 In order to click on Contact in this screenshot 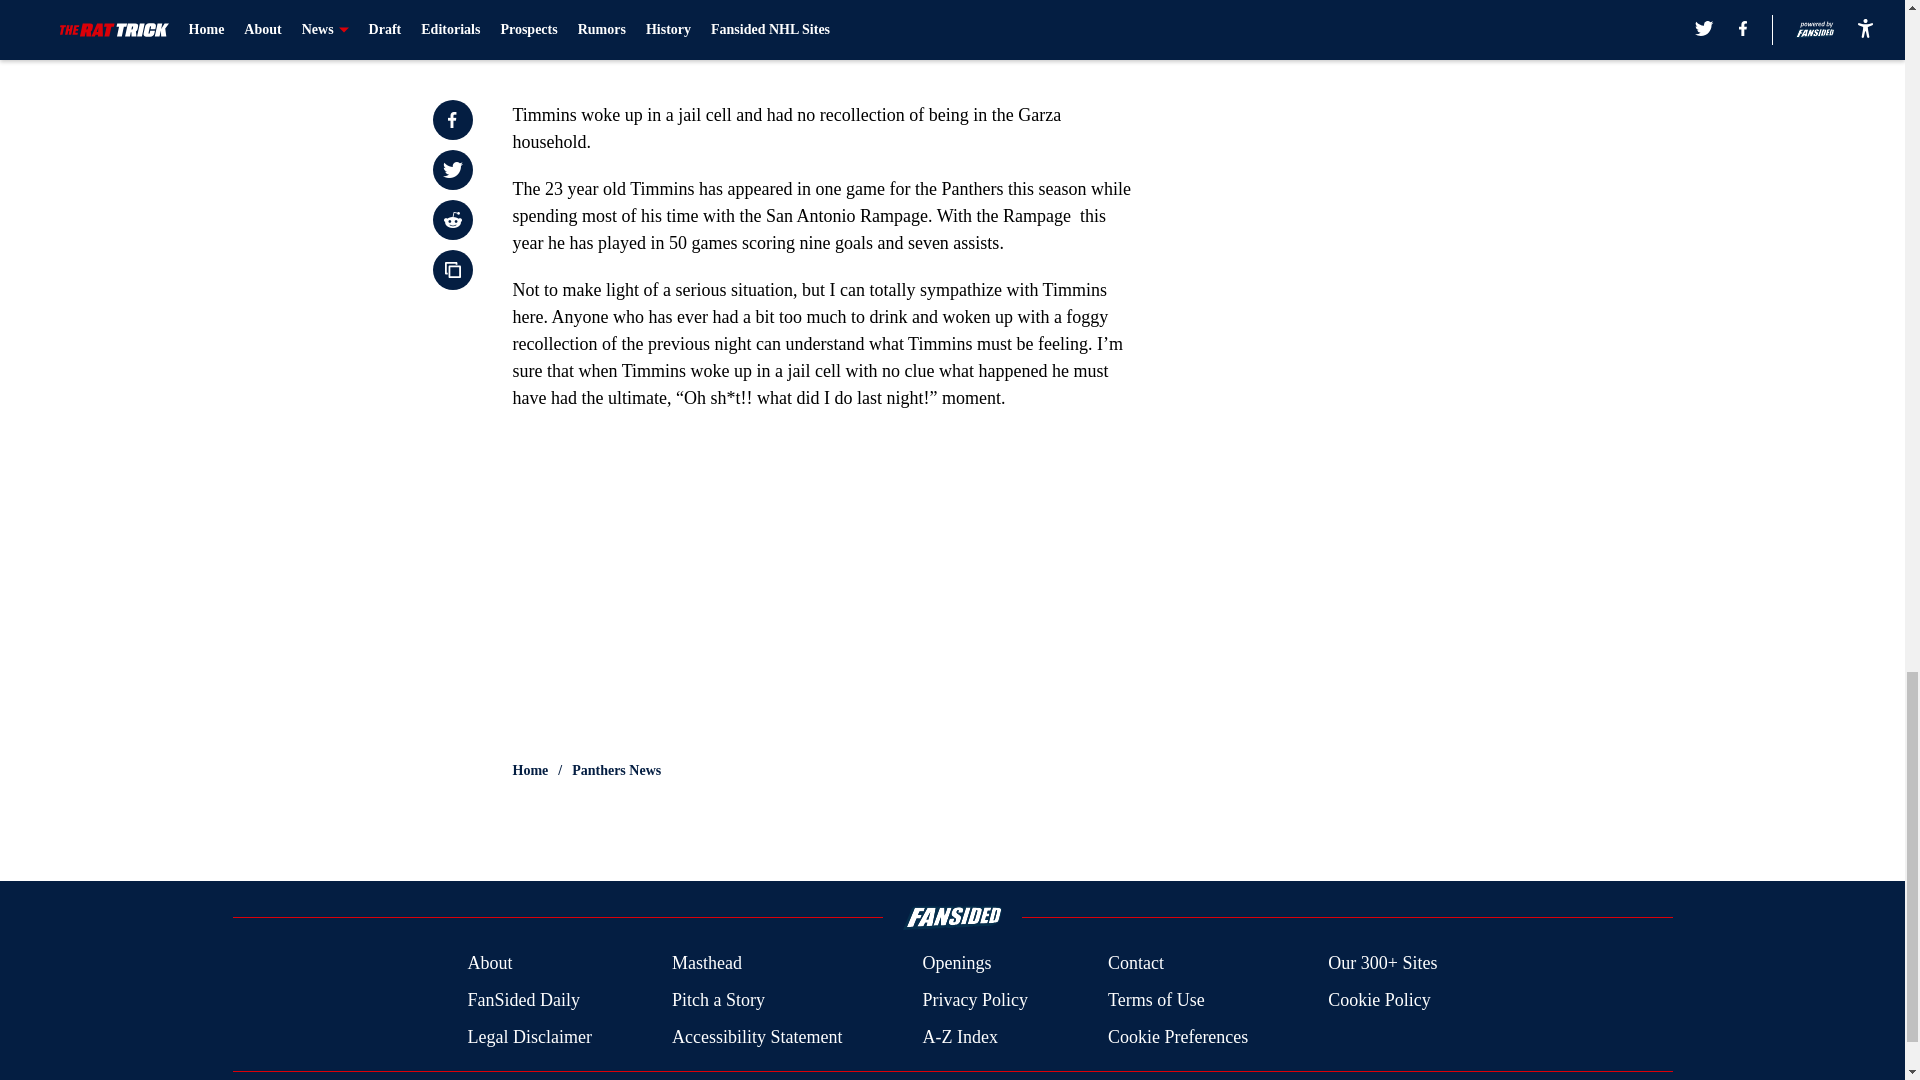, I will do `click(1135, 964)`.